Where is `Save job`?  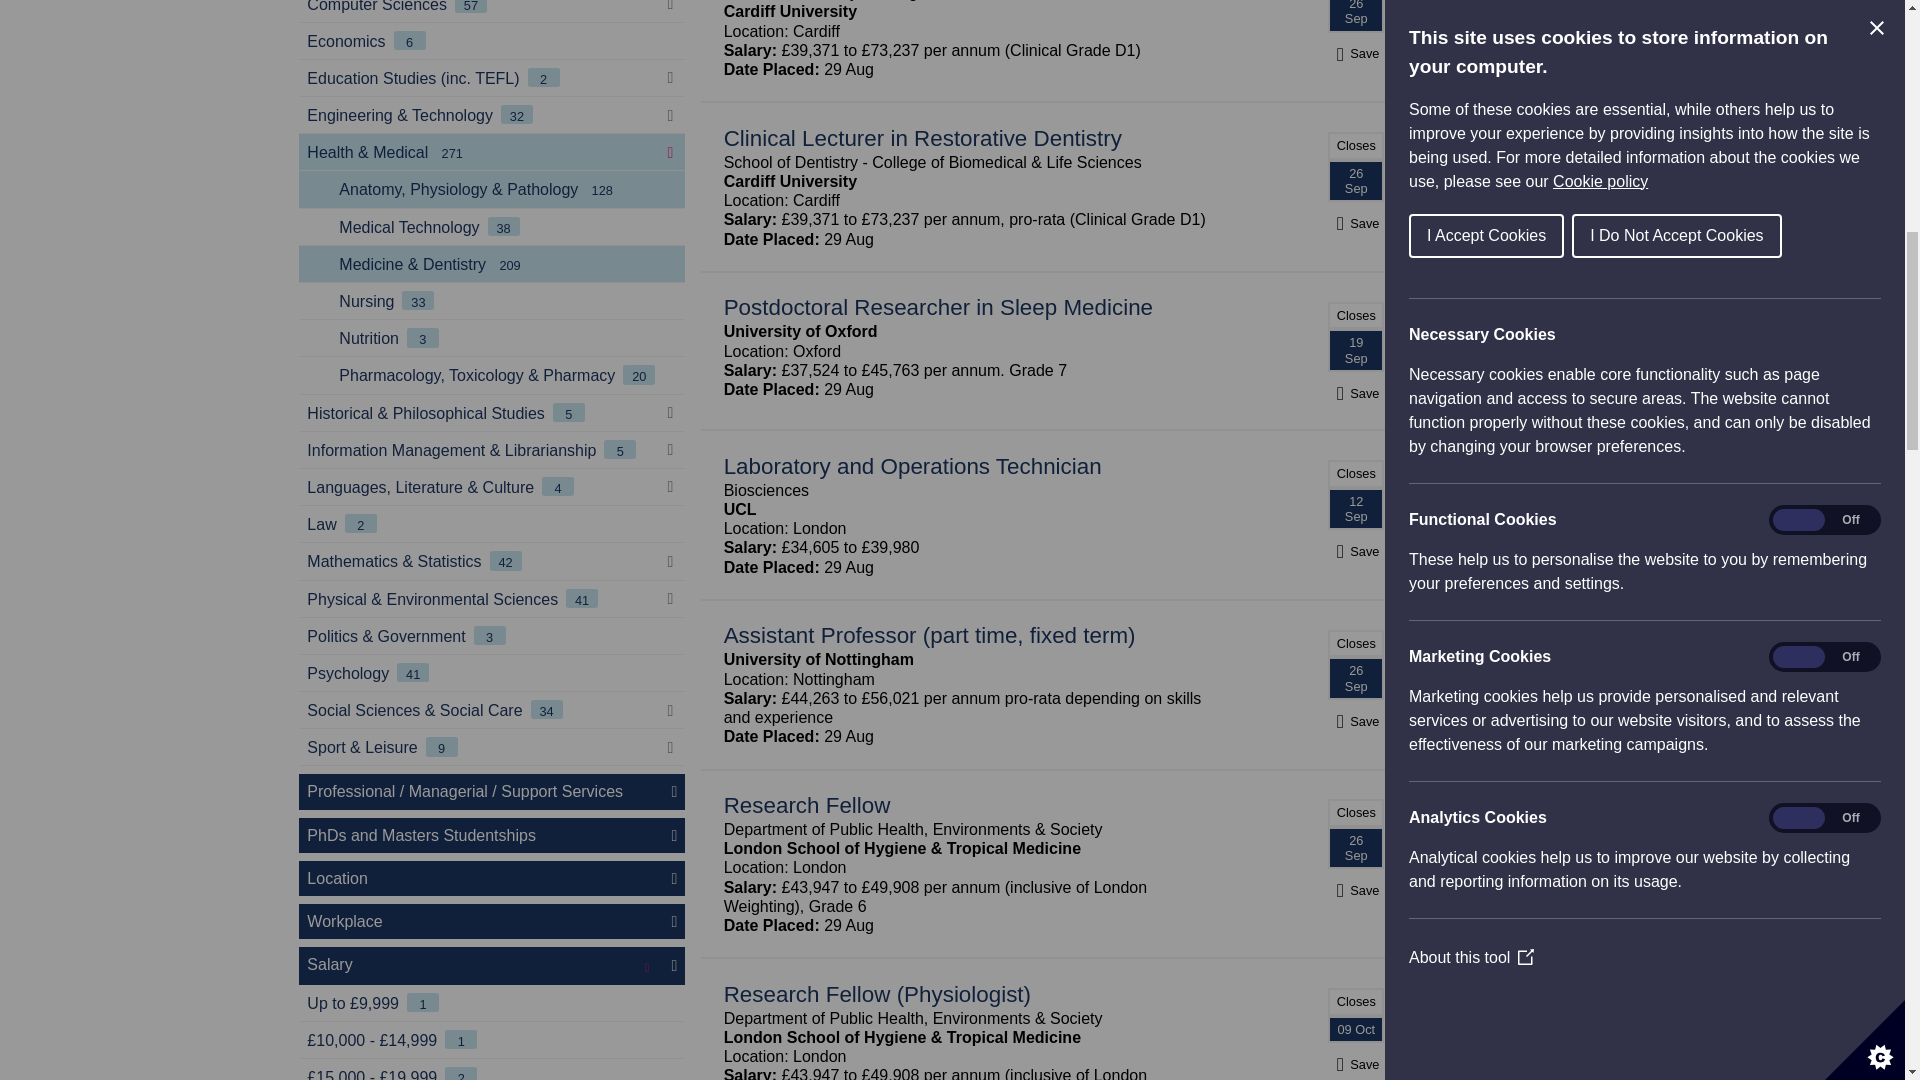
Save job is located at coordinates (1355, 551).